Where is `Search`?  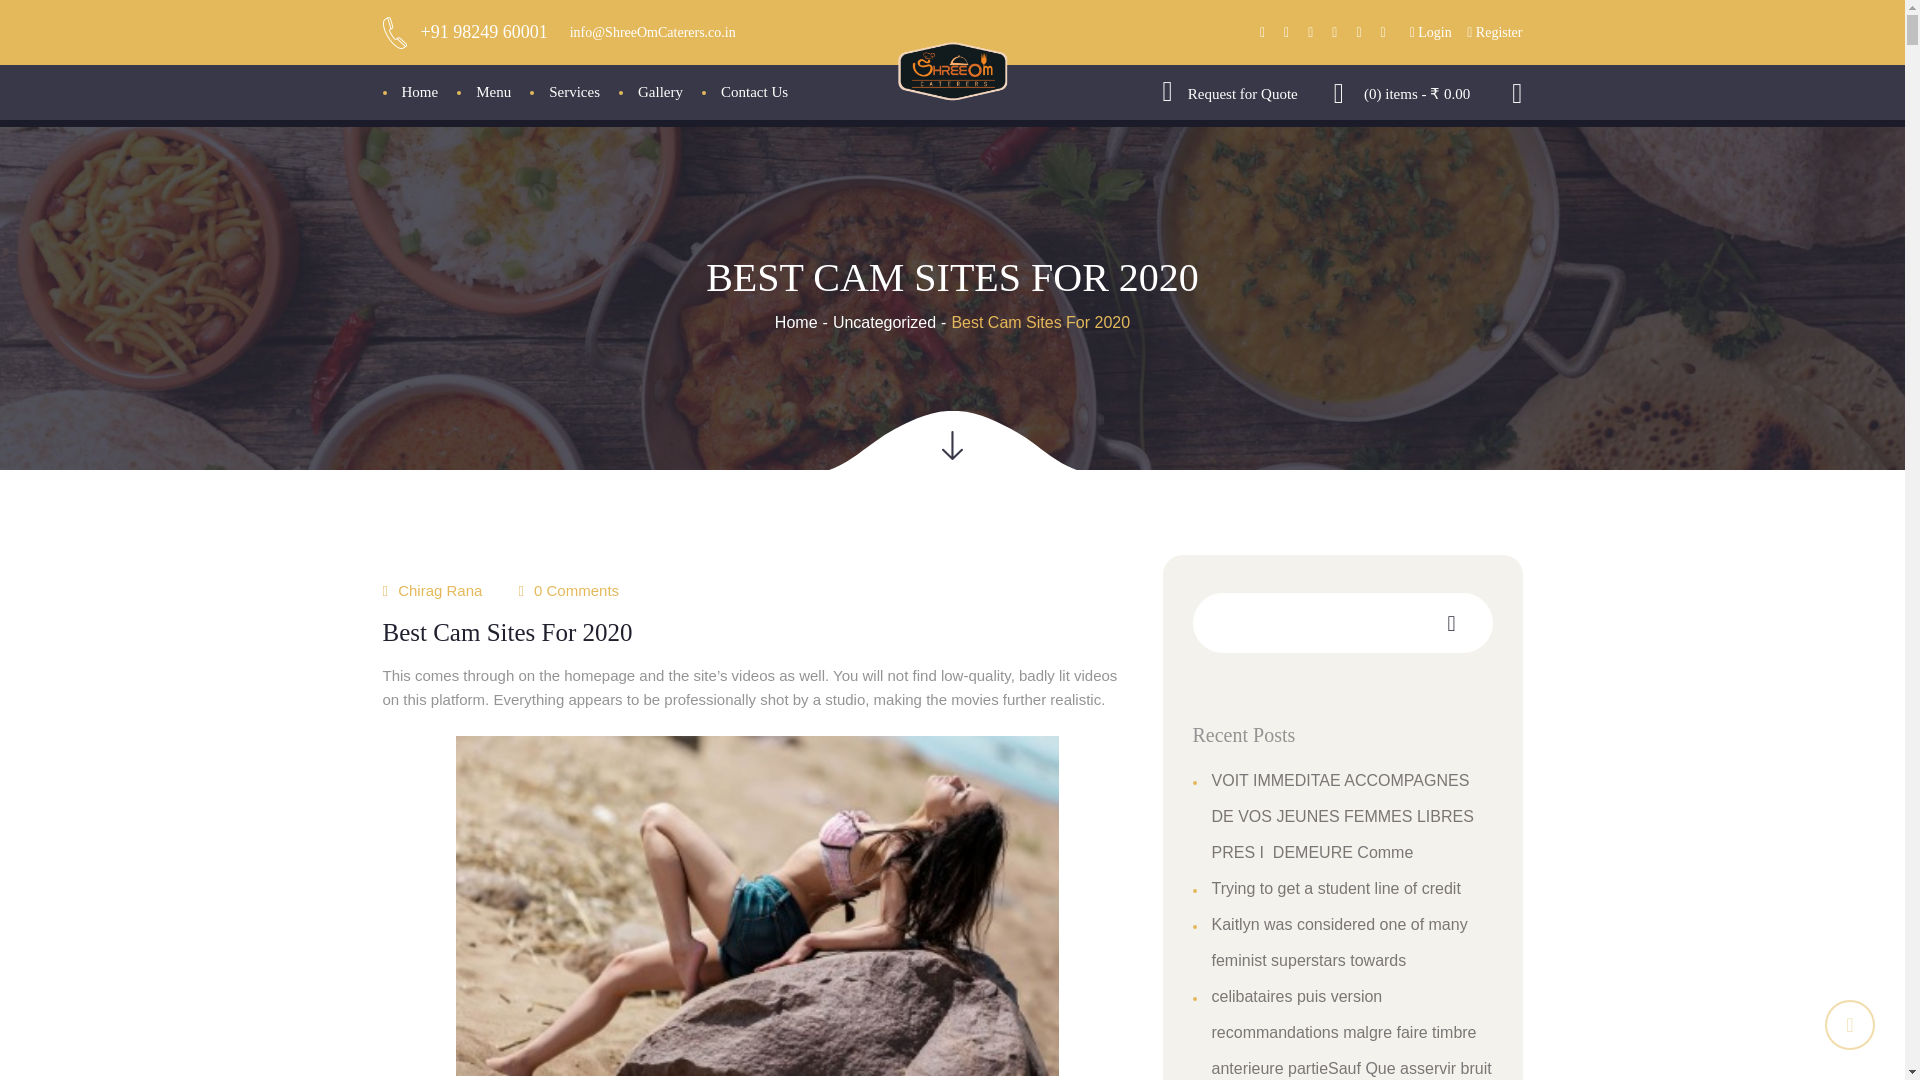 Search is located at coordinates (1484, 174).